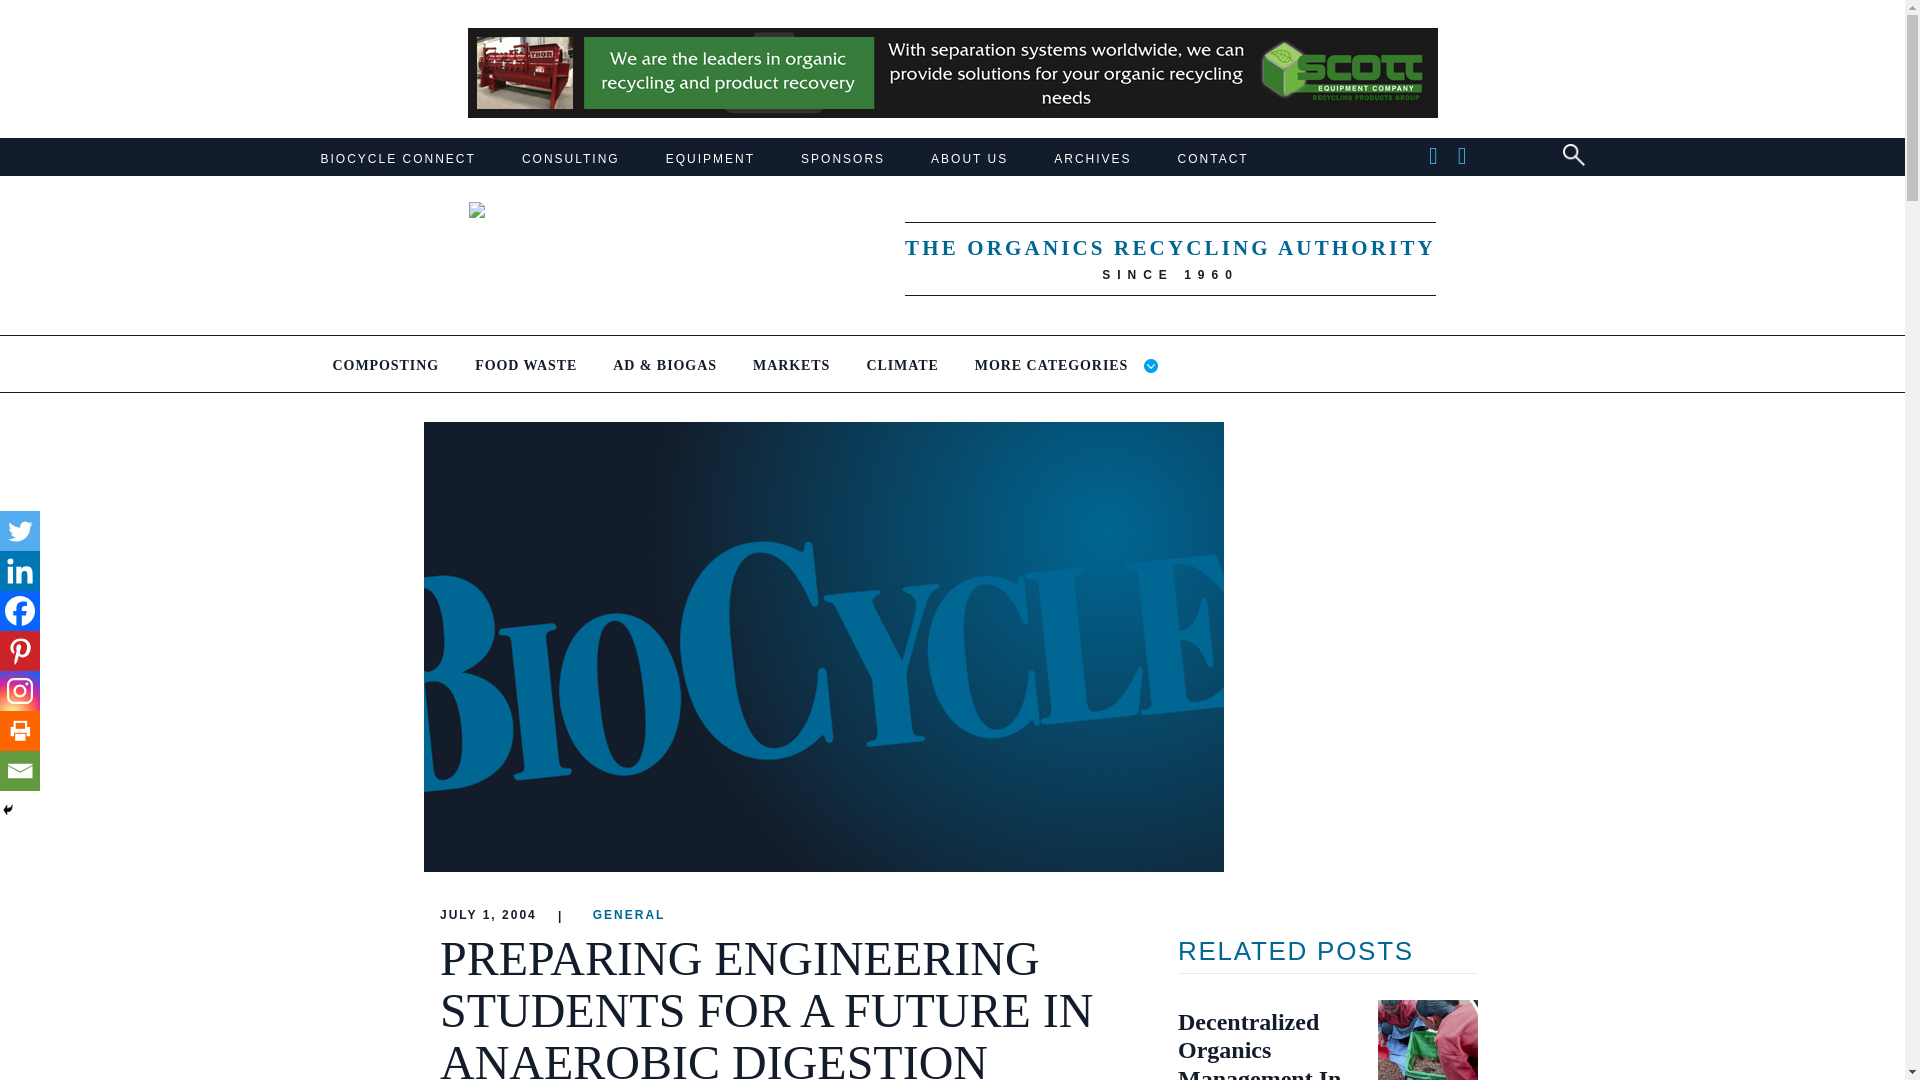 The image size is (1920, 1080). What do you see at coordinates (1092, 159) in the screenshot?
I see `ARCHIVES` at bounding box center [1092, 159].